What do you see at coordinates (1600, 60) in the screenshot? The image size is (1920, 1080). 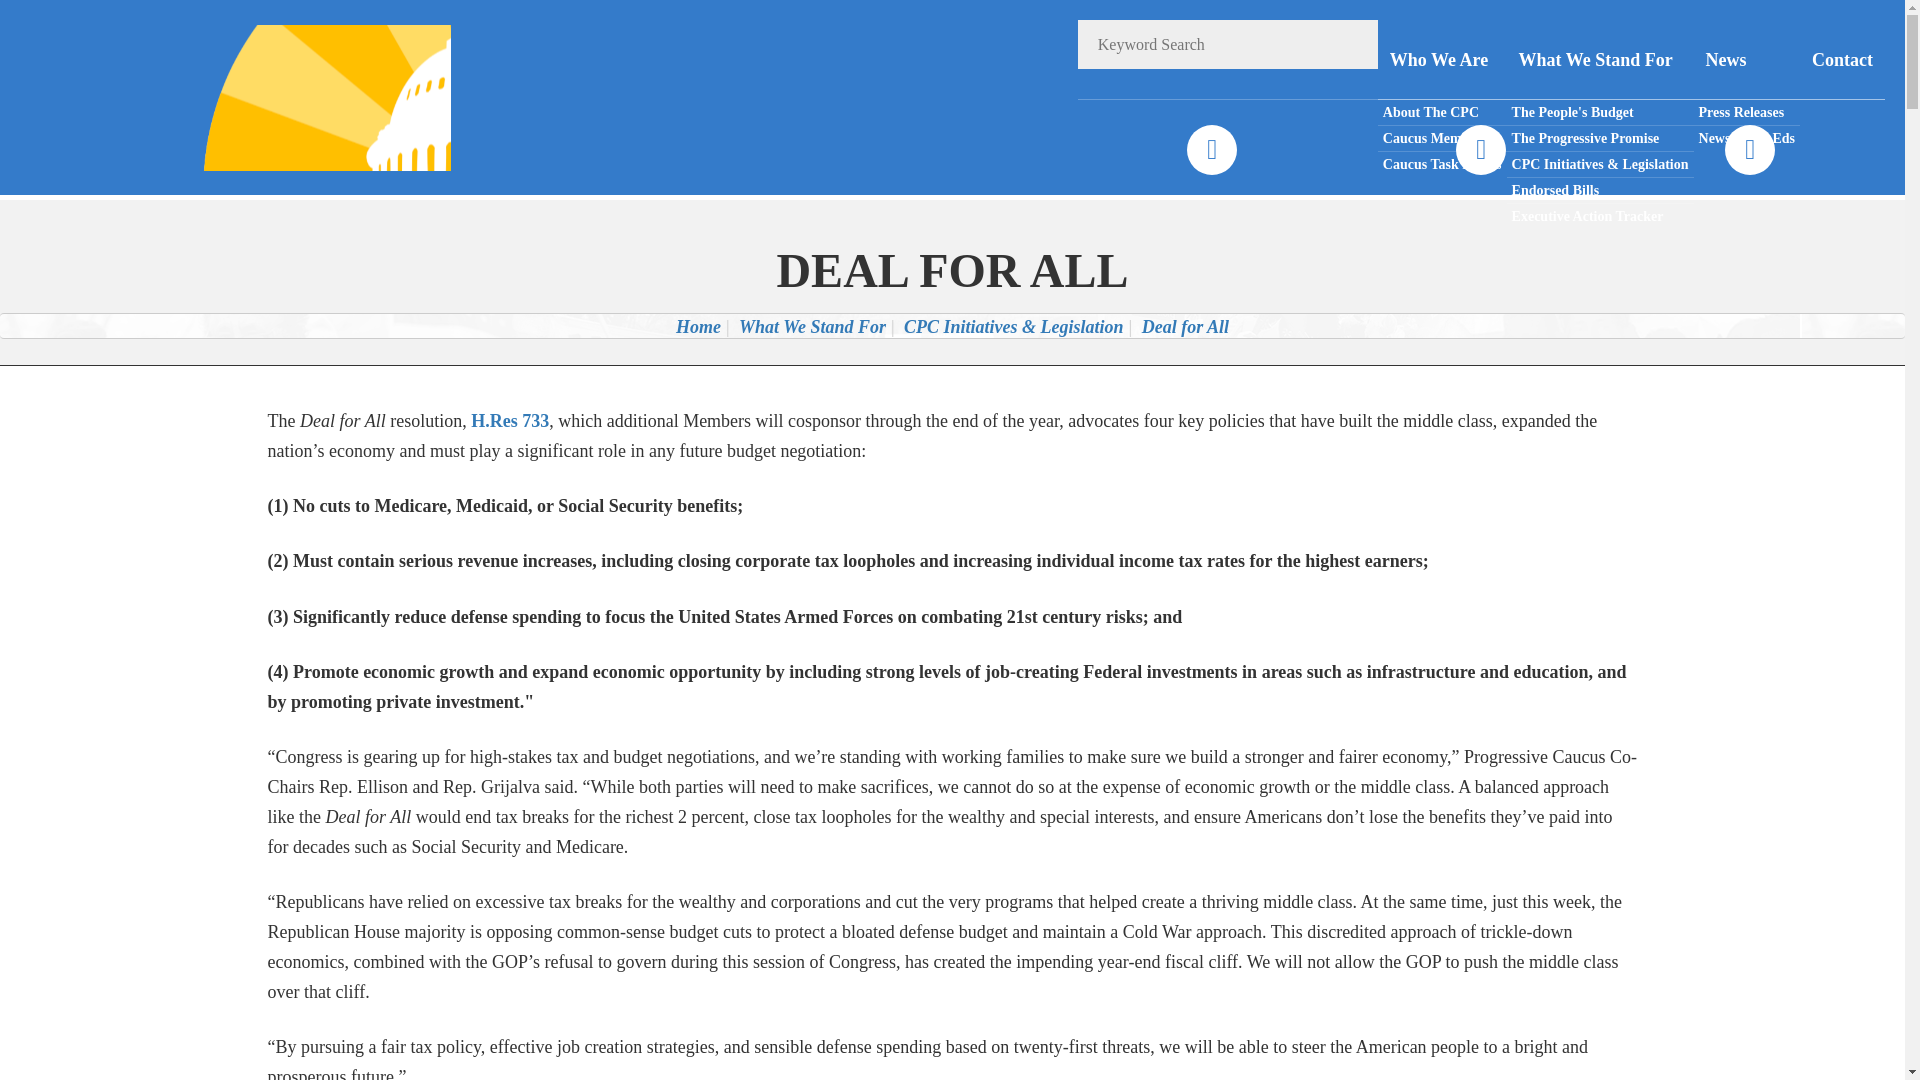 I see `What We Stand For` at bounding box center [1600, 60].